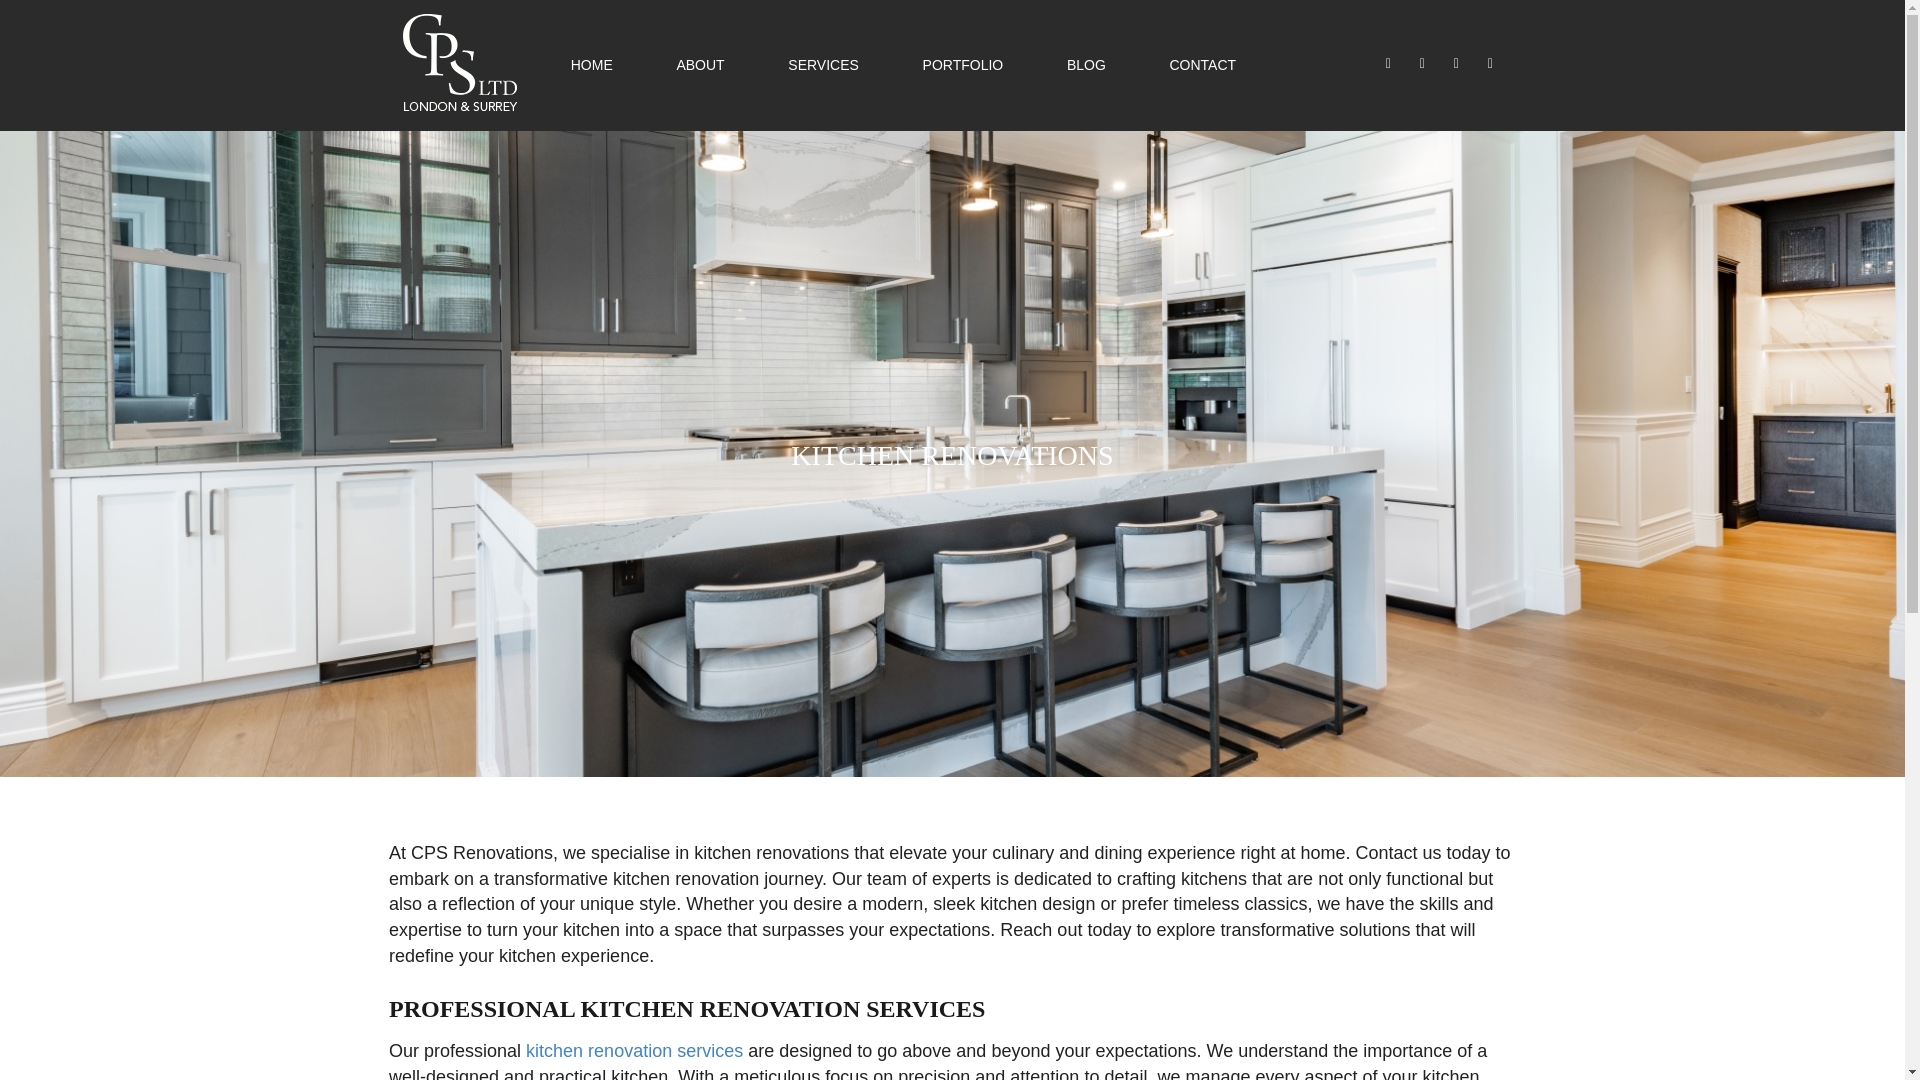 This screenshot has height=1080, width=1920. Describe the element at coordinates (1086, 65) in the screenshot. I see `BLOG` at that location.